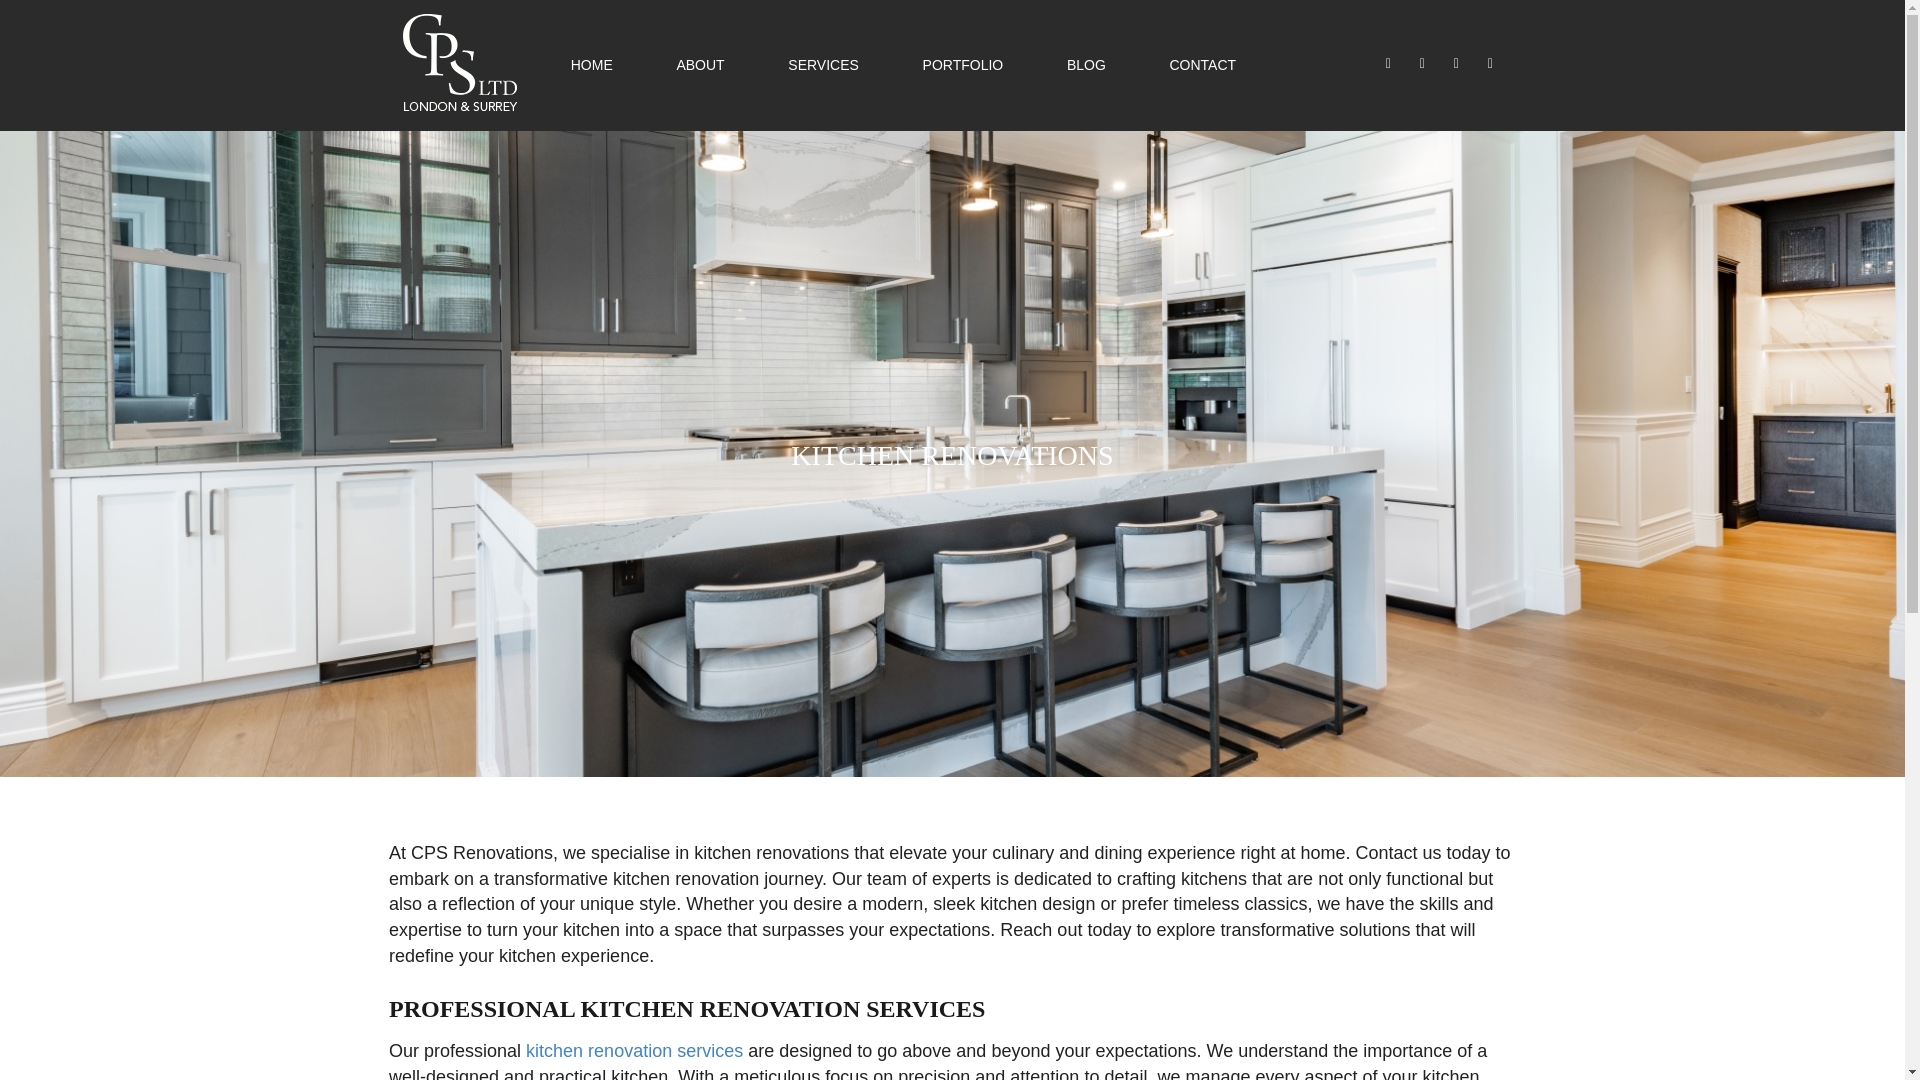 This screenshot has height=1080, width=1920. Describe the element at coordinates (1086, 65) in the screenshot. I see `BLOG` at that location.